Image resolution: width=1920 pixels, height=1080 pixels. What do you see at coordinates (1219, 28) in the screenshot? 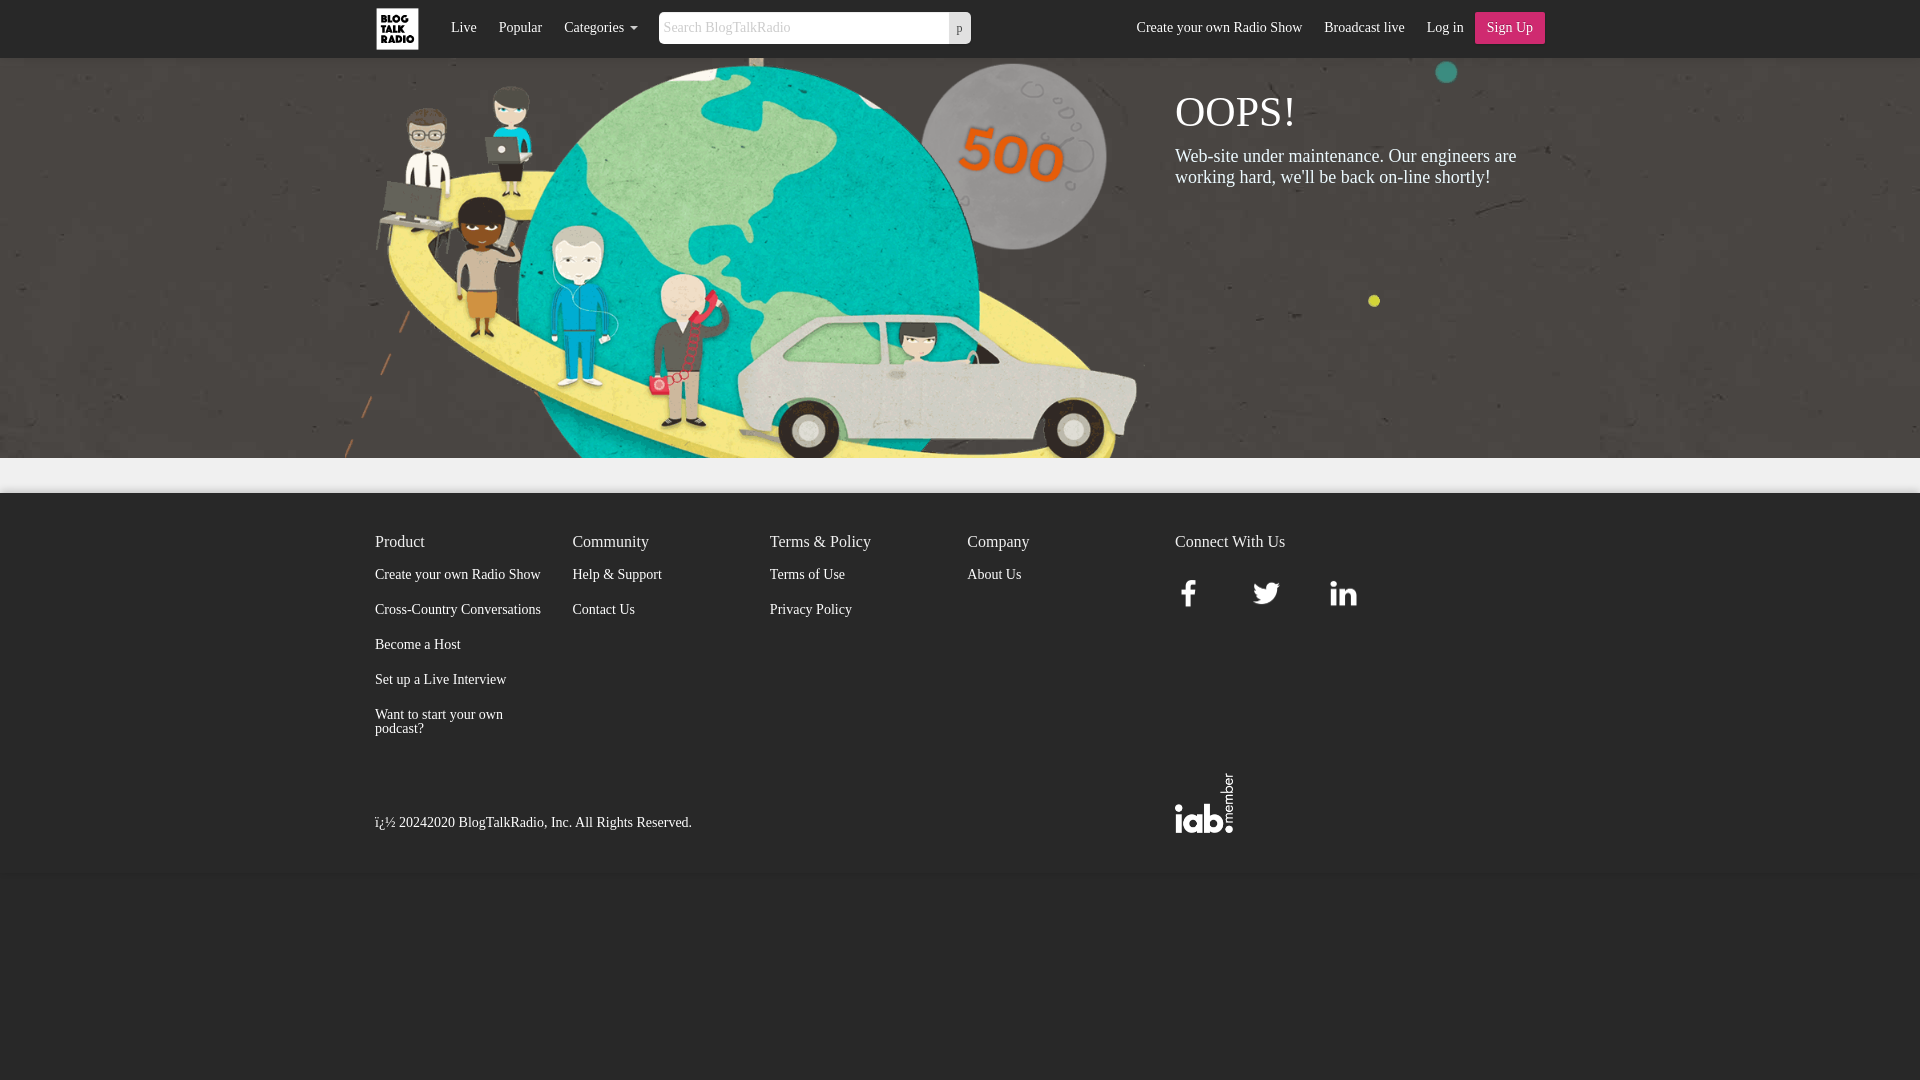
I see `Create your own Radio Show` at bounding box center [1219, 28].